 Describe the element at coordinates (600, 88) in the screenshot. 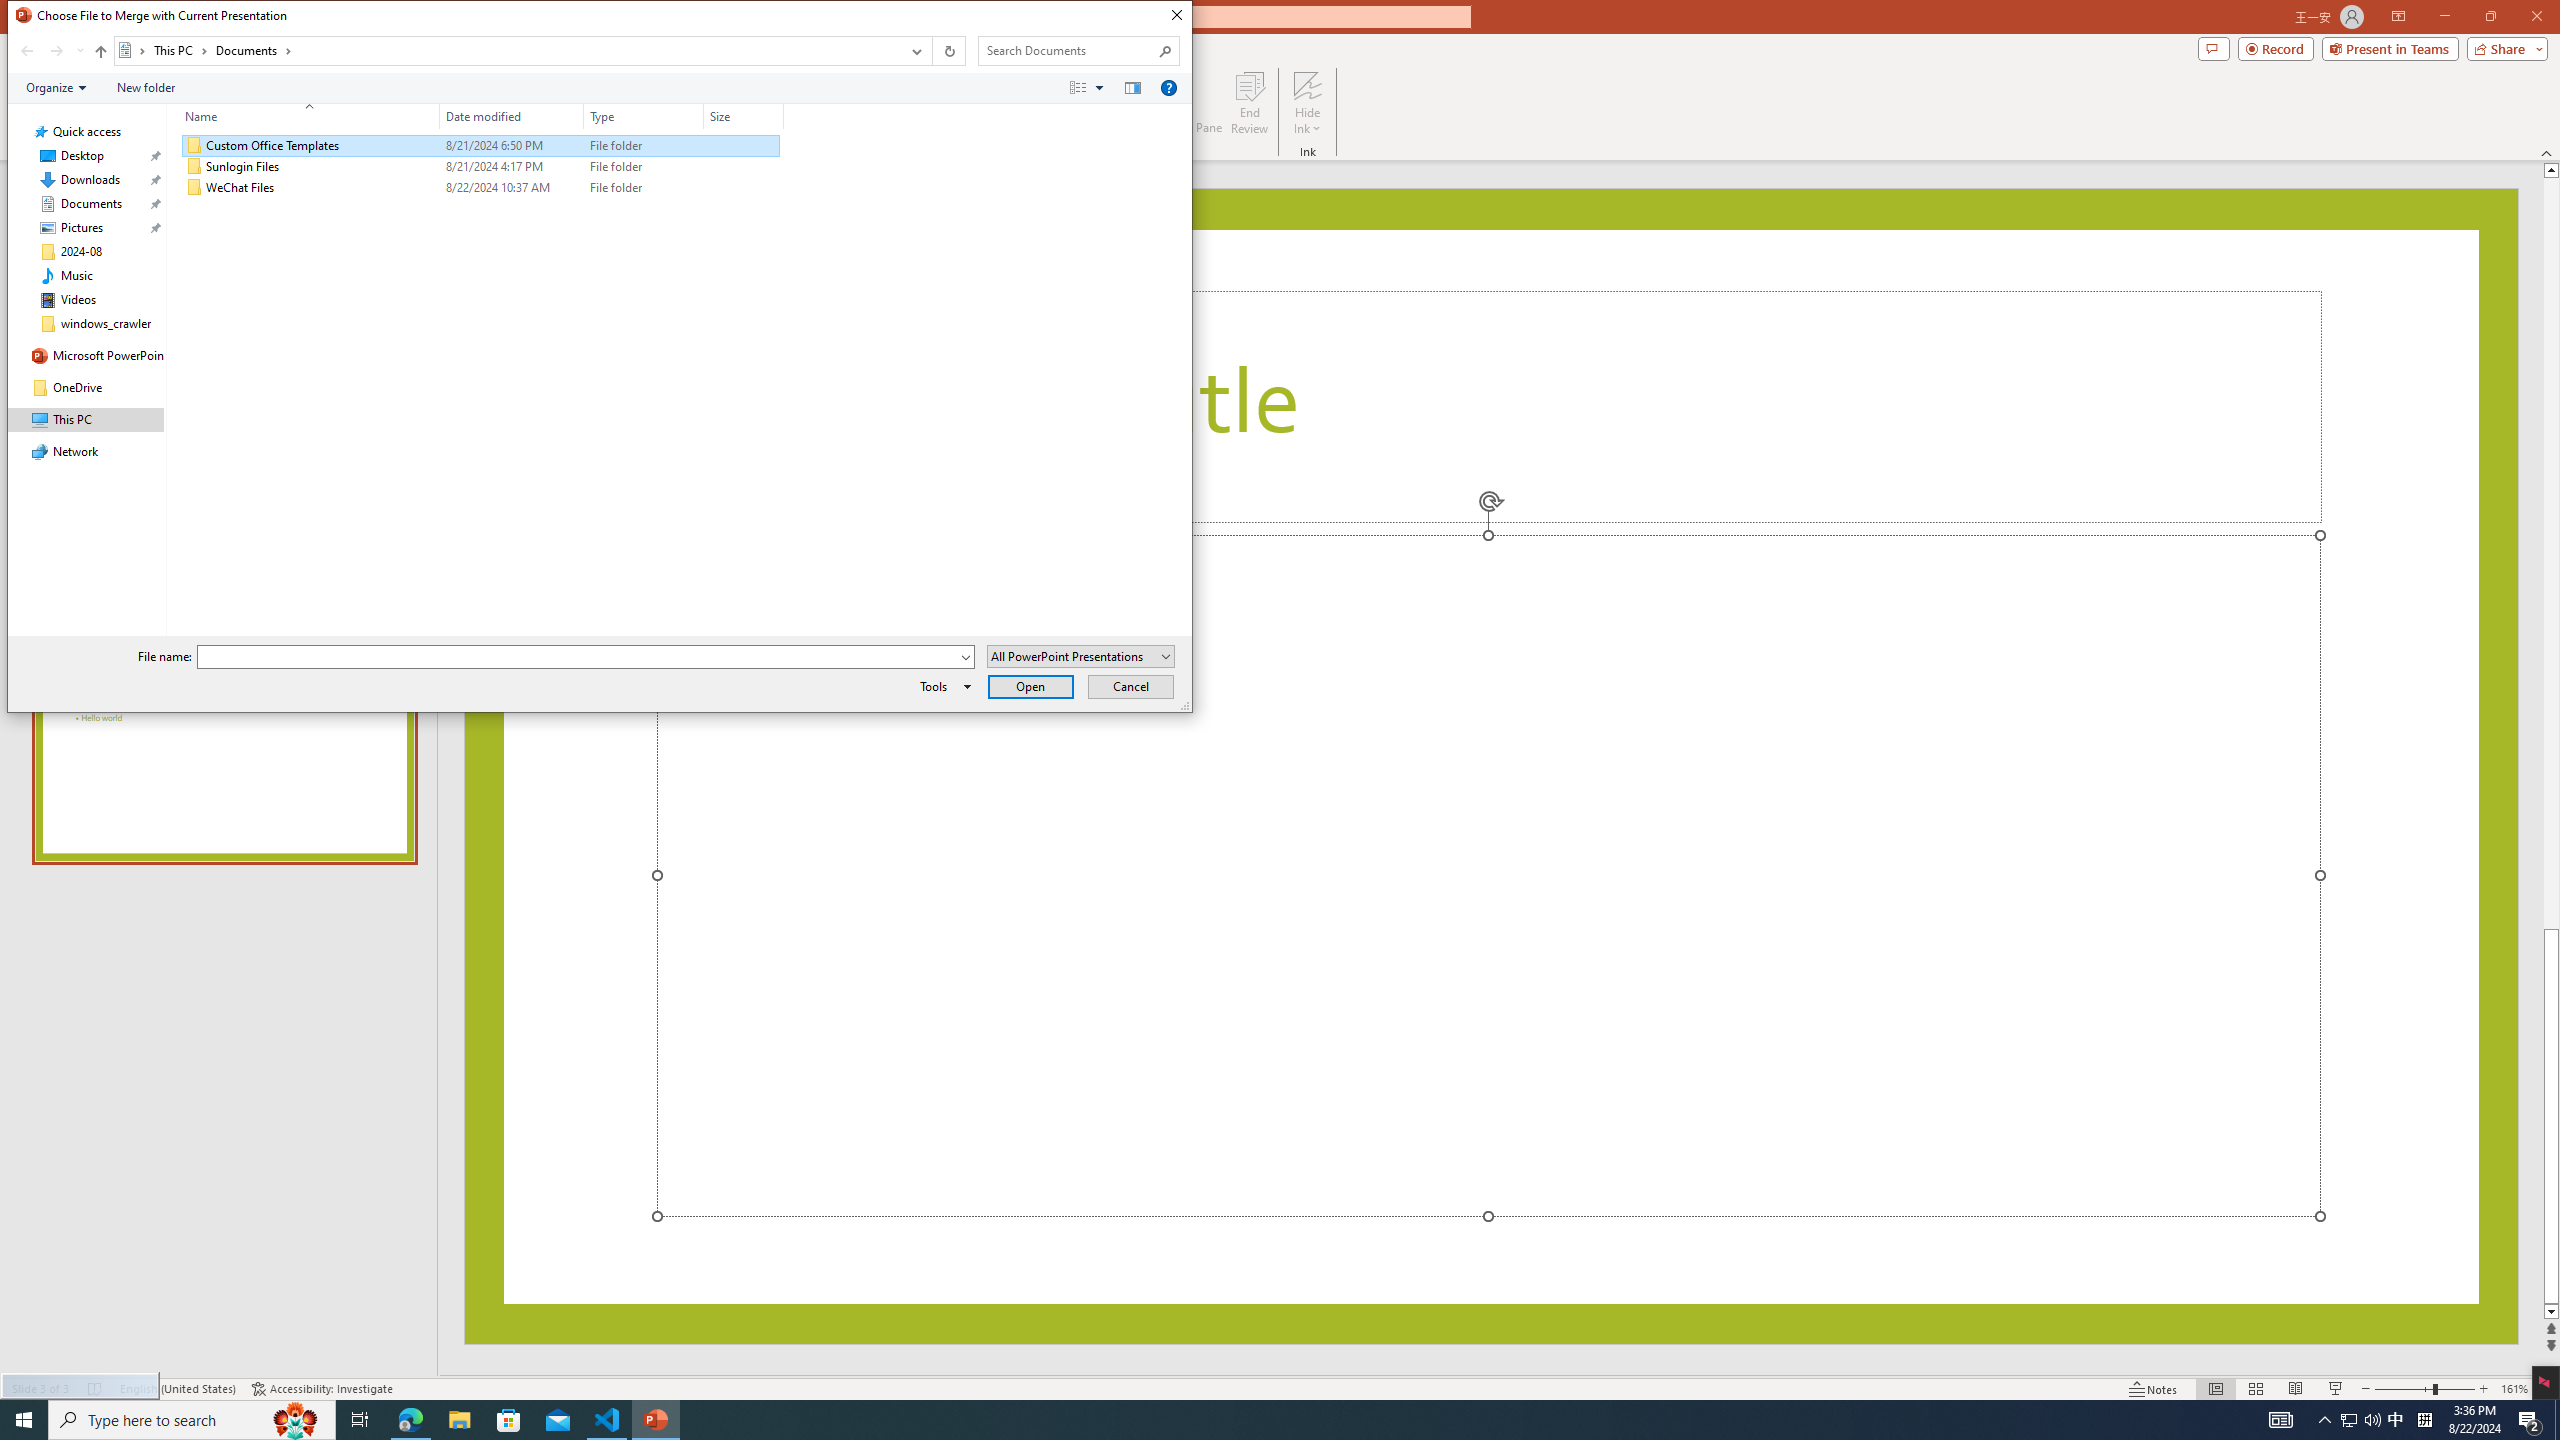

I see `Command Module` at that location.